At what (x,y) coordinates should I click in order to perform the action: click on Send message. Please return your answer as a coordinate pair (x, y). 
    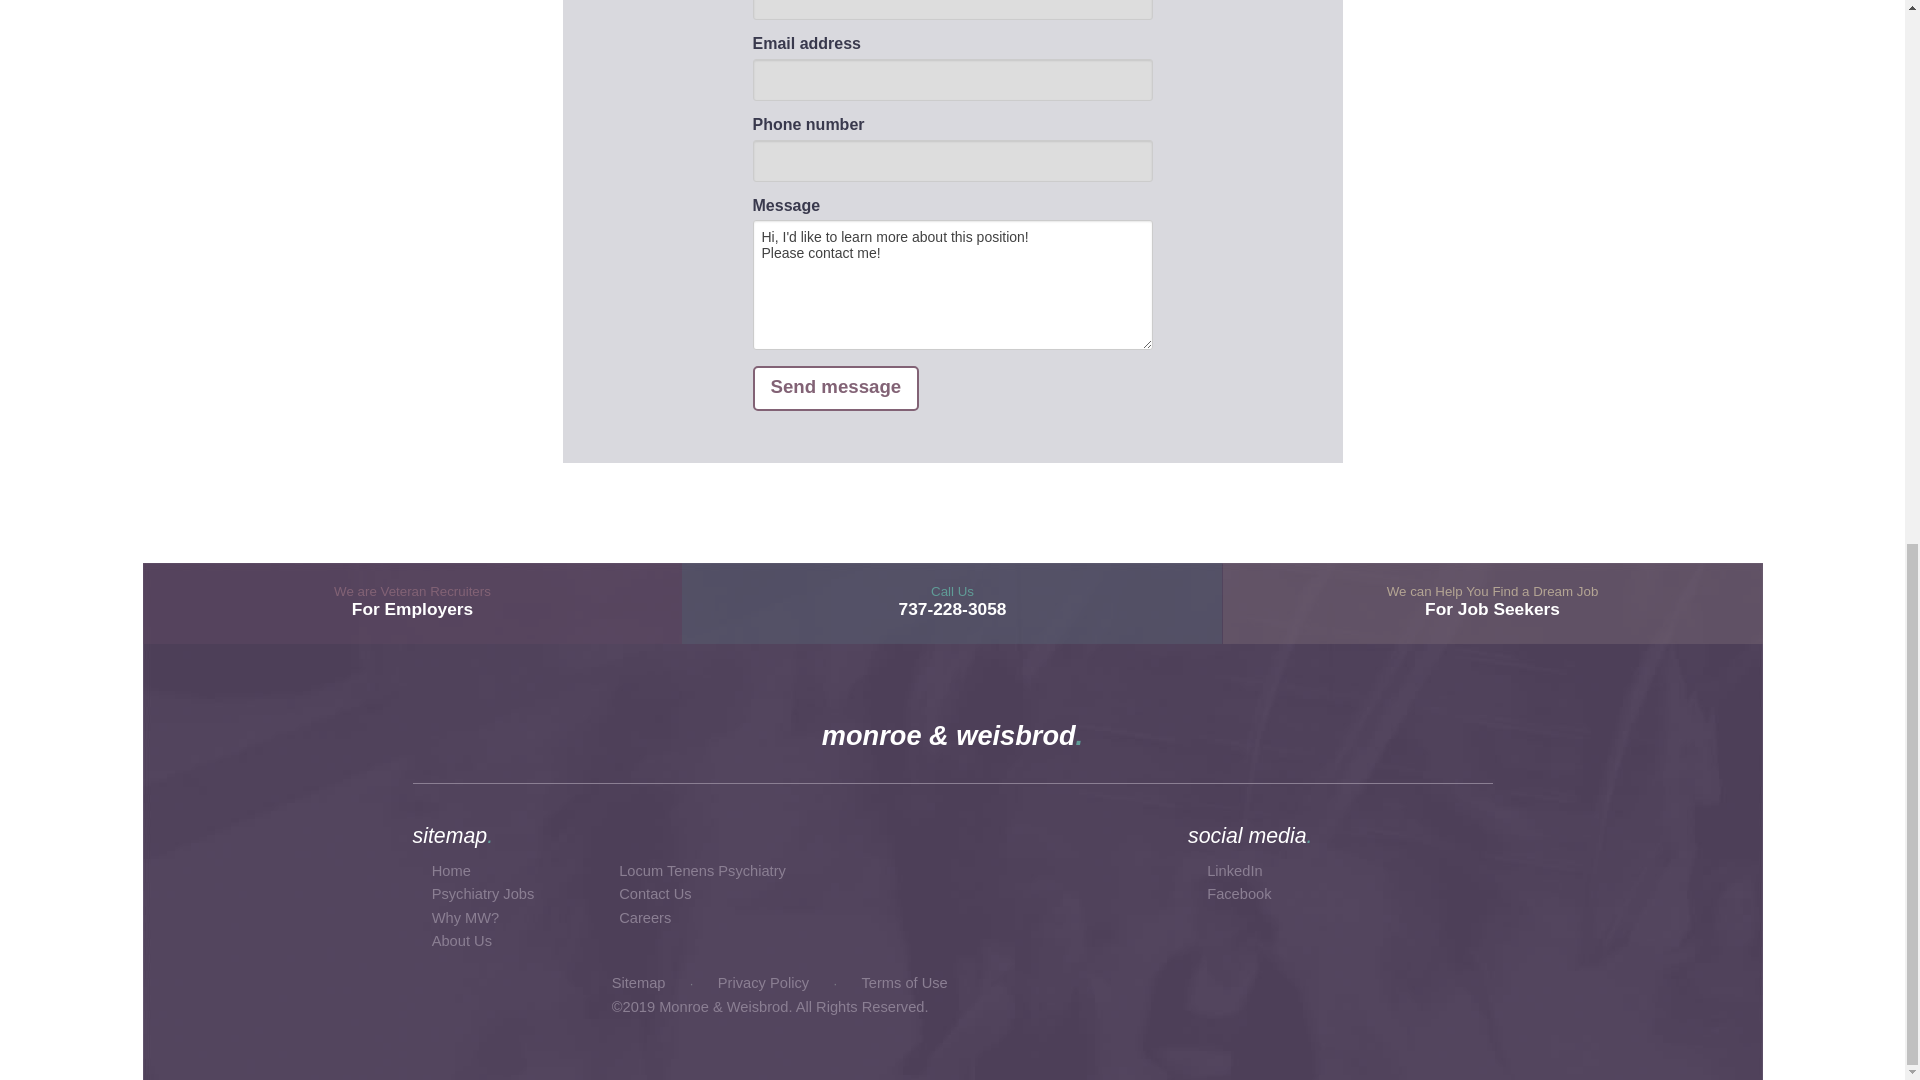
    Looking at the image, I should click on (702, 870).